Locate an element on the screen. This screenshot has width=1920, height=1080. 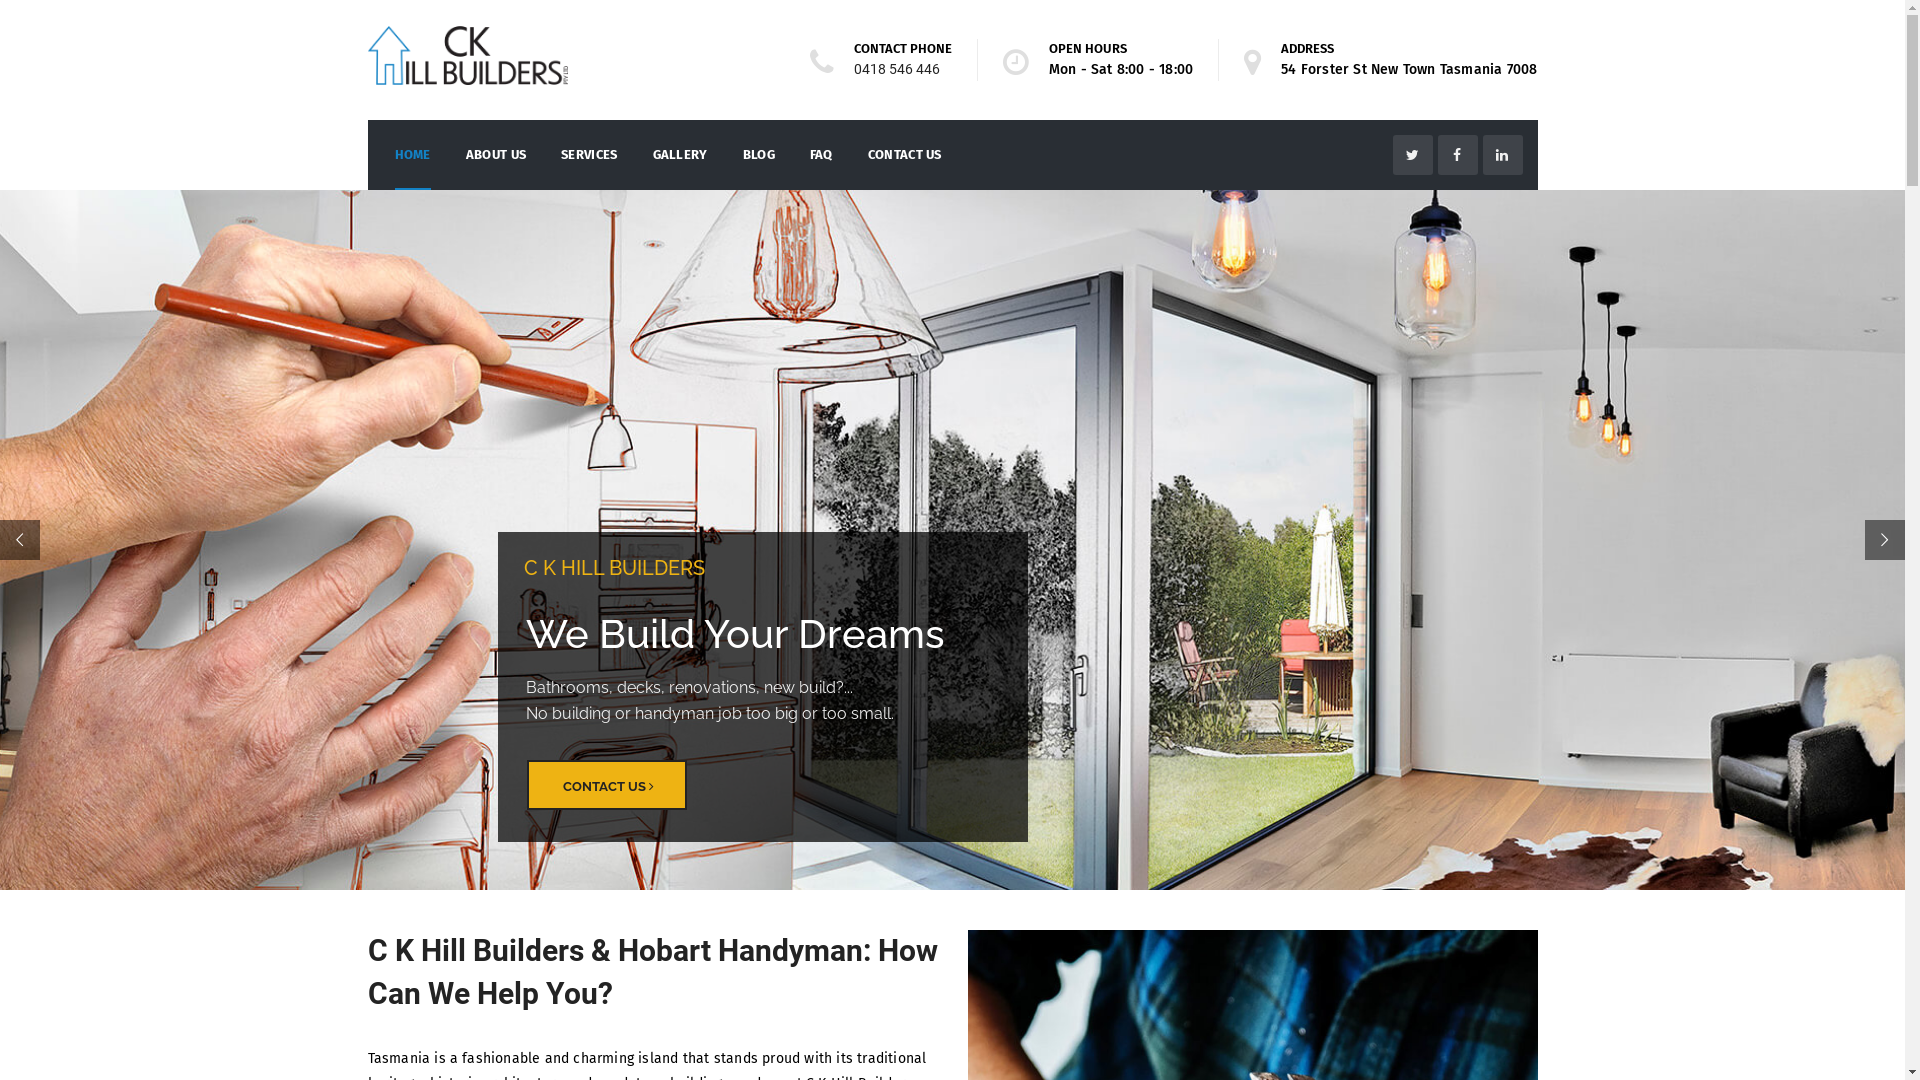
0418 546 446 is located at coordinates (897, 69).